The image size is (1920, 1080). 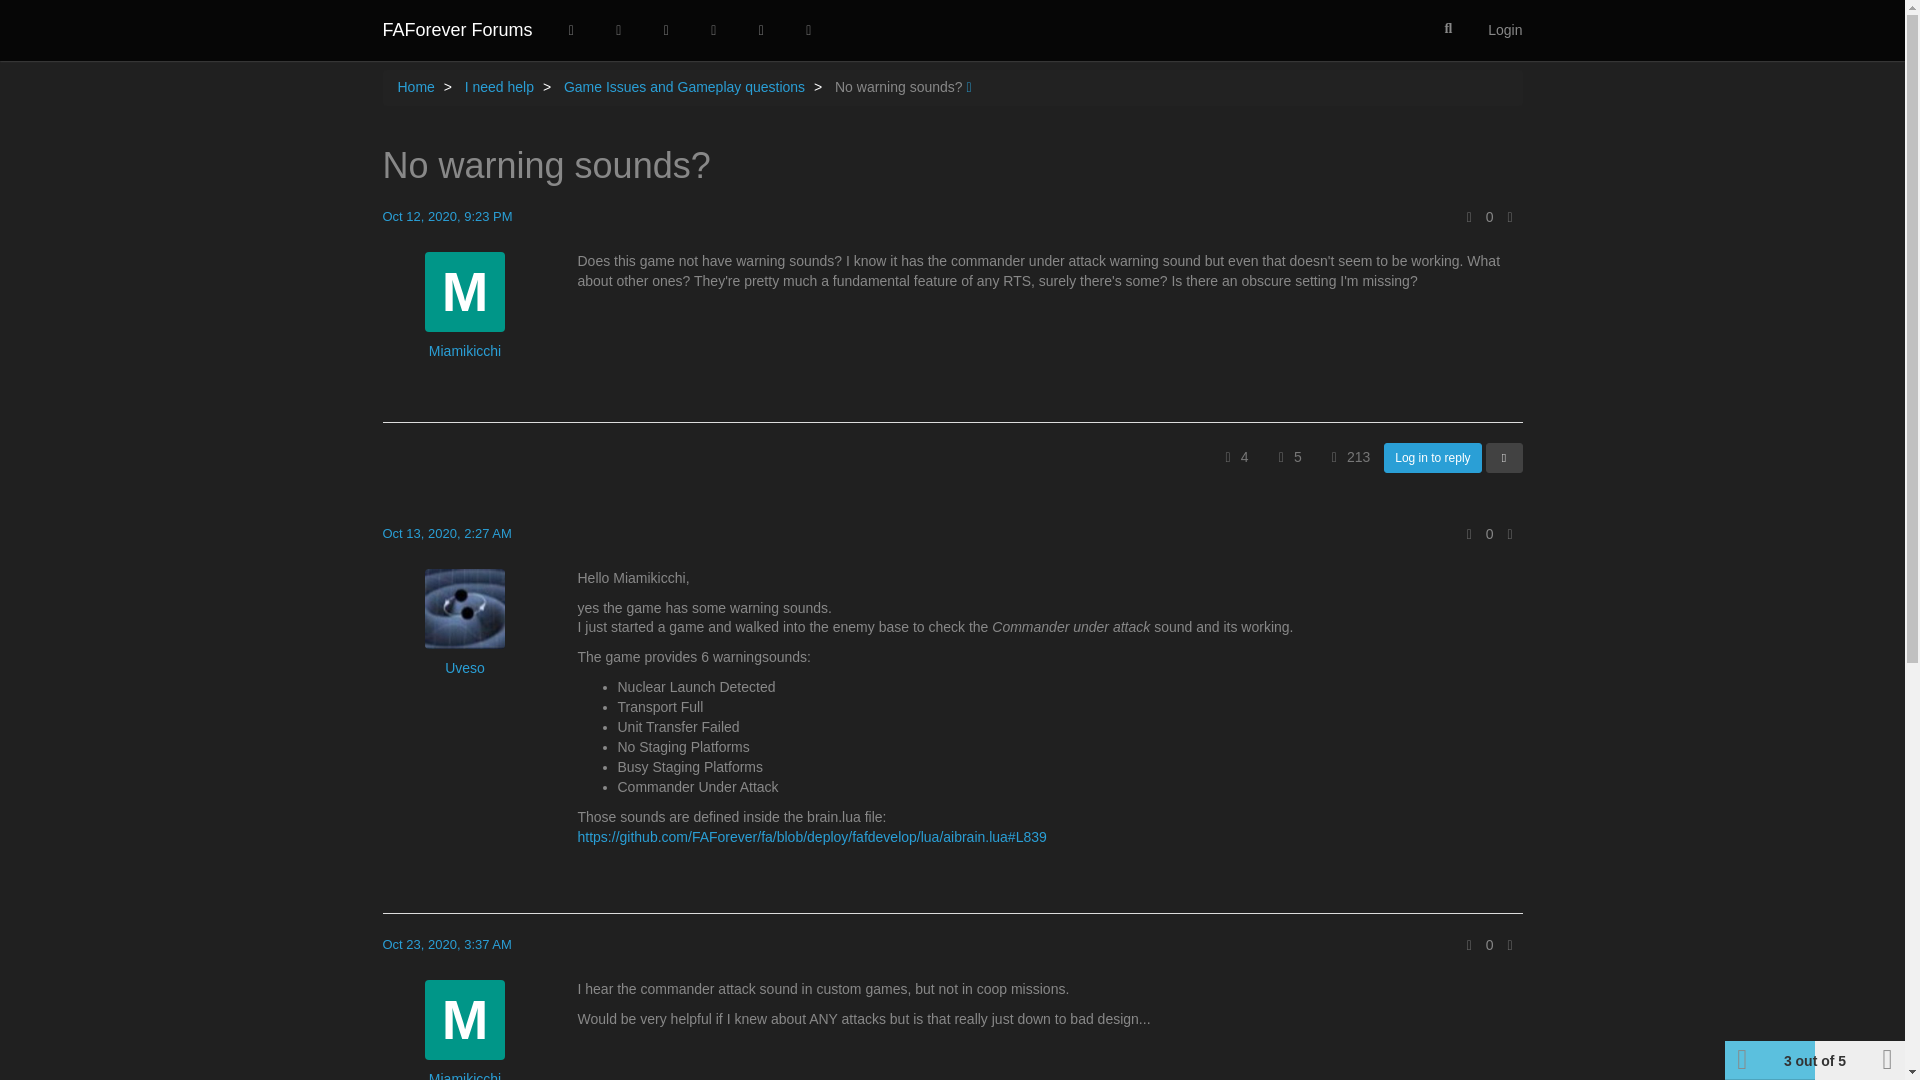 I want to click on M, so click(x=464, y=291).